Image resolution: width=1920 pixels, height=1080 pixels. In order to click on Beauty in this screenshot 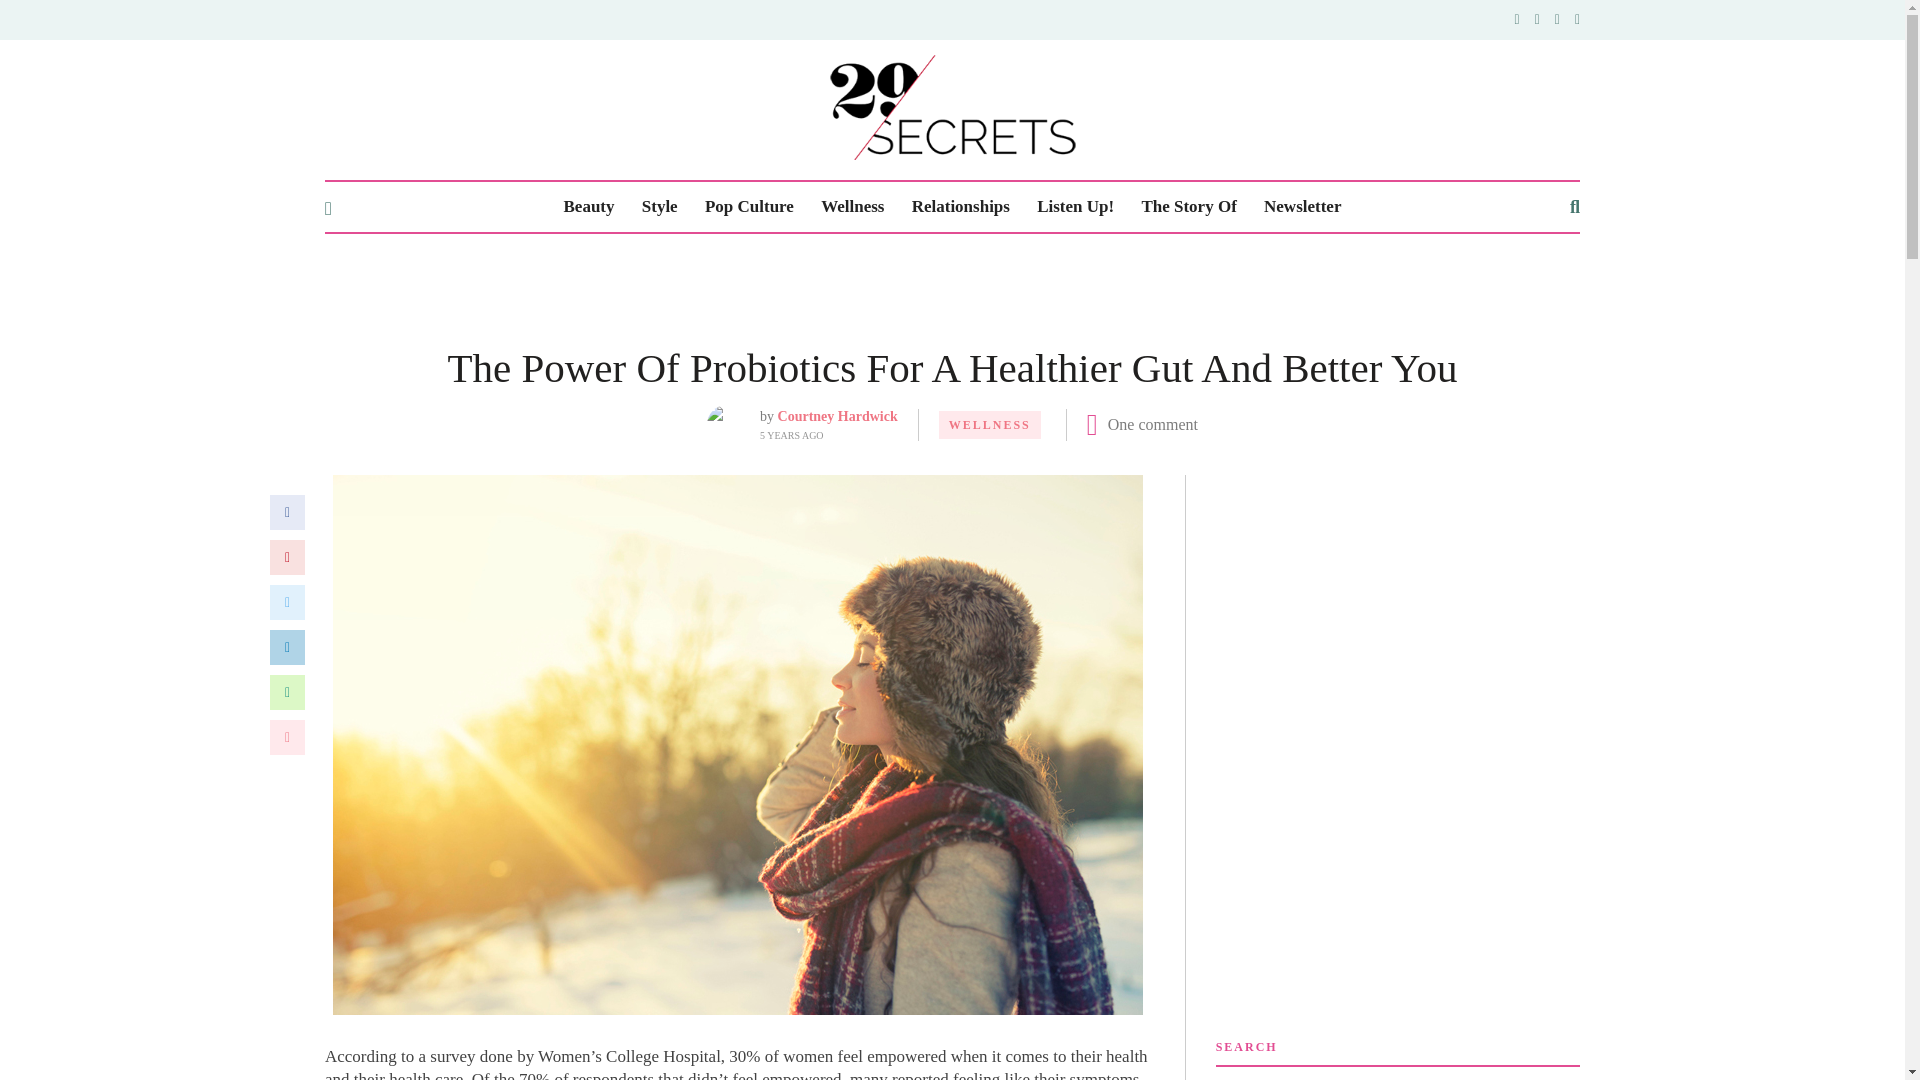, I will do `click(589, 207)`.